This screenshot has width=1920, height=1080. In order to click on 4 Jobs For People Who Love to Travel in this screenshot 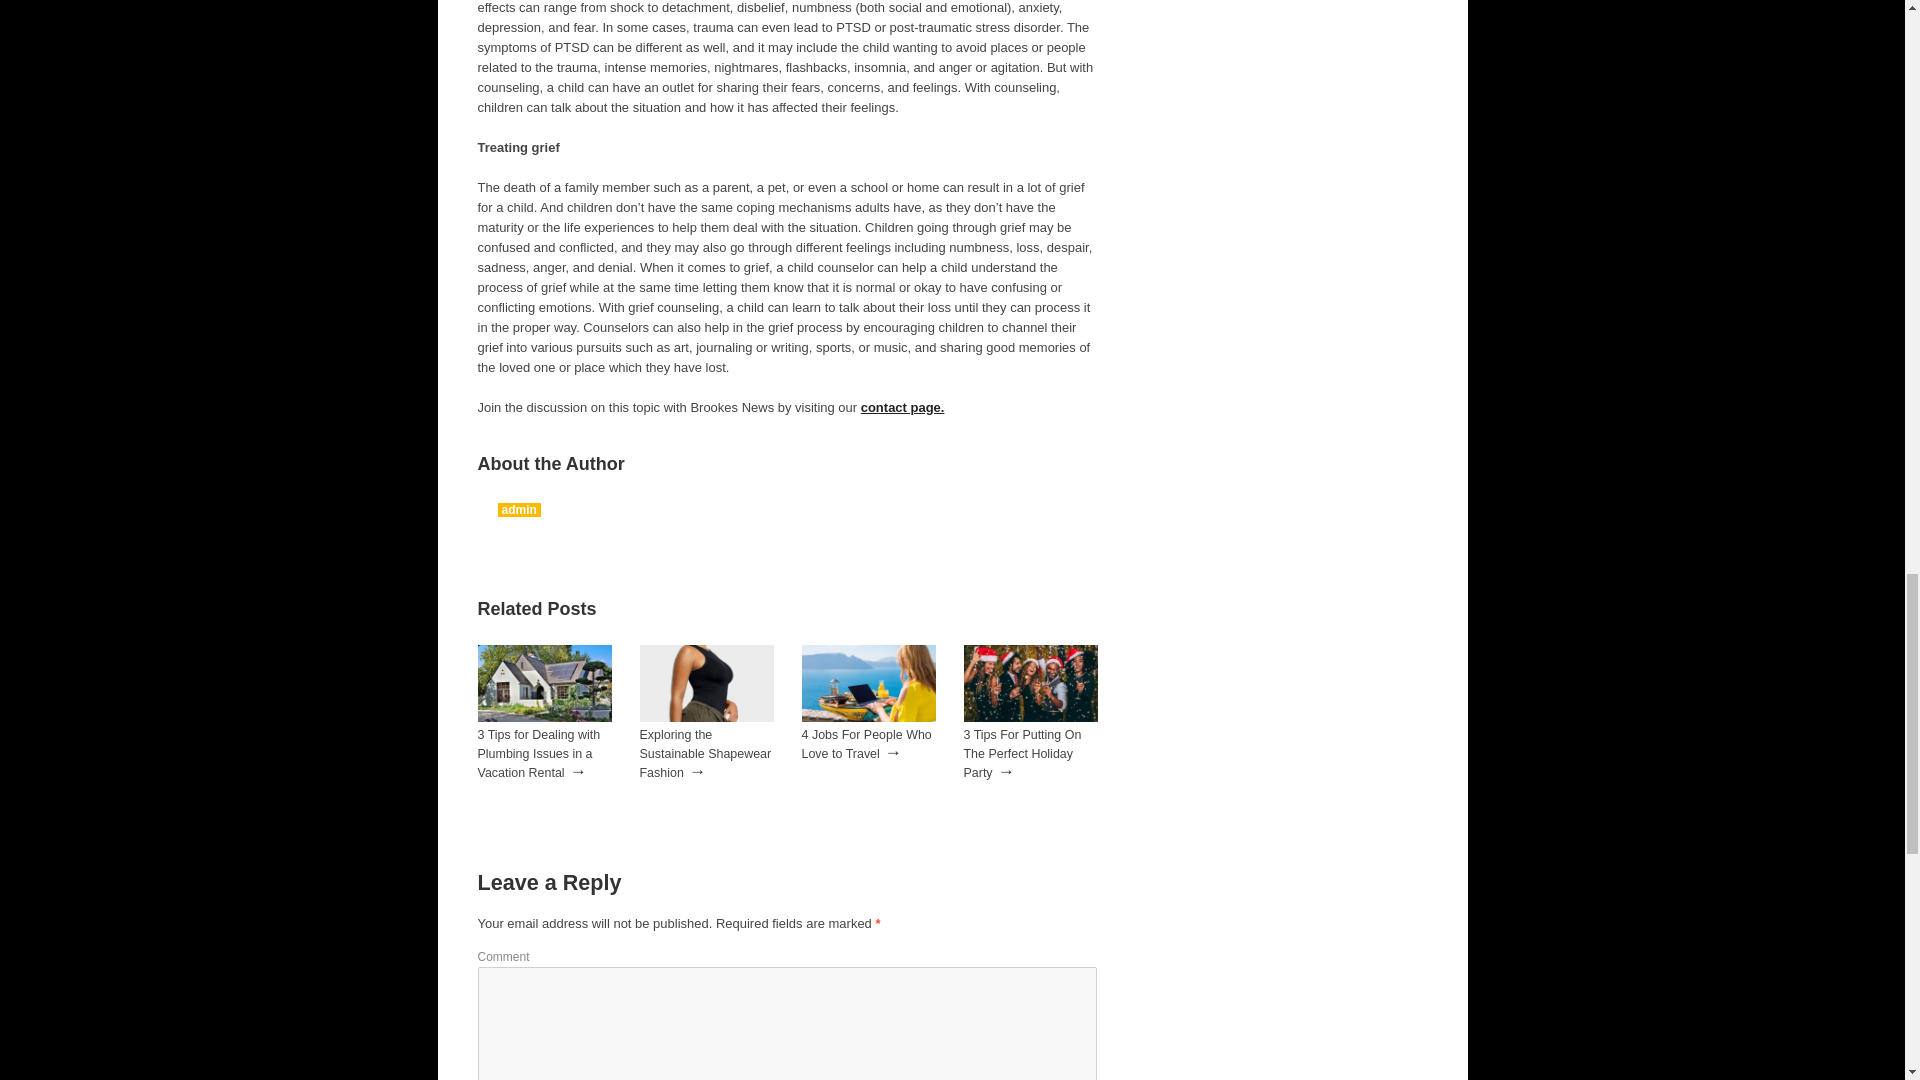, I will do `click(869, 717)`.